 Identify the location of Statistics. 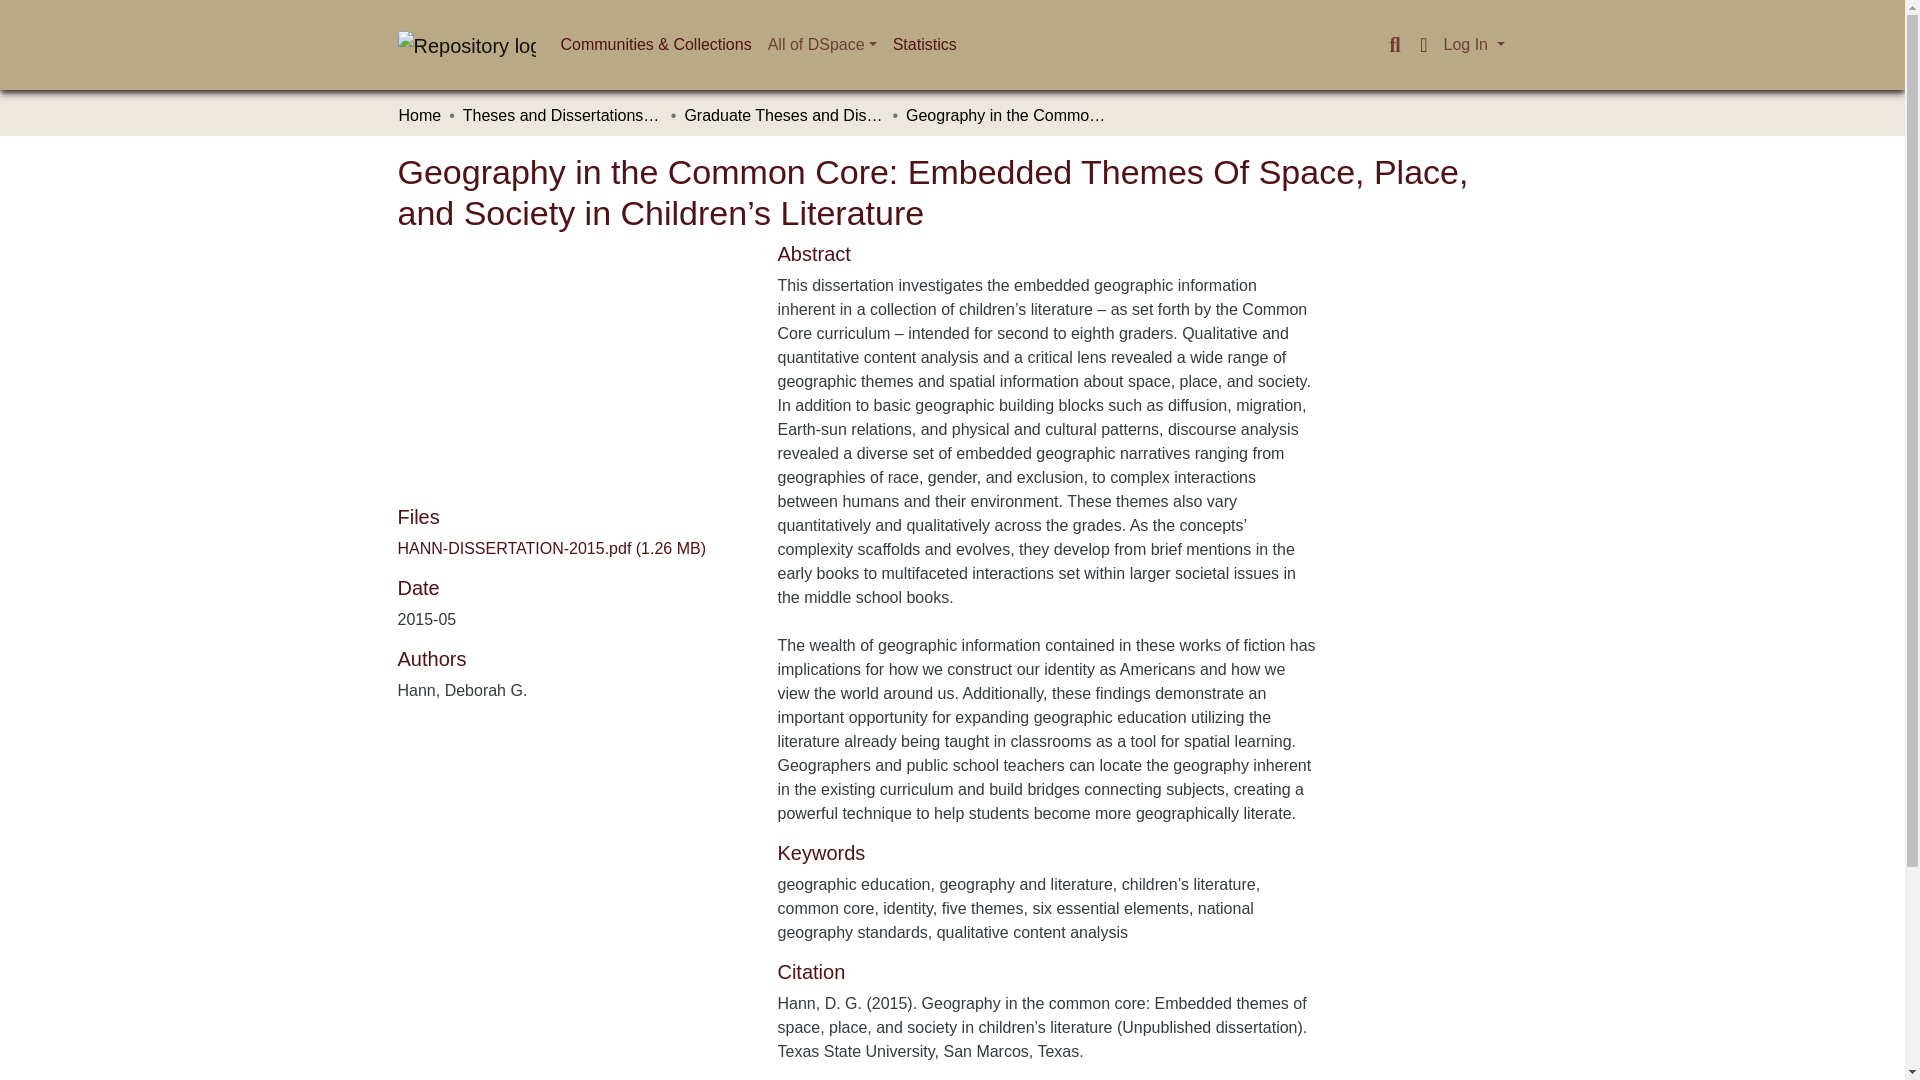
(925, 44).